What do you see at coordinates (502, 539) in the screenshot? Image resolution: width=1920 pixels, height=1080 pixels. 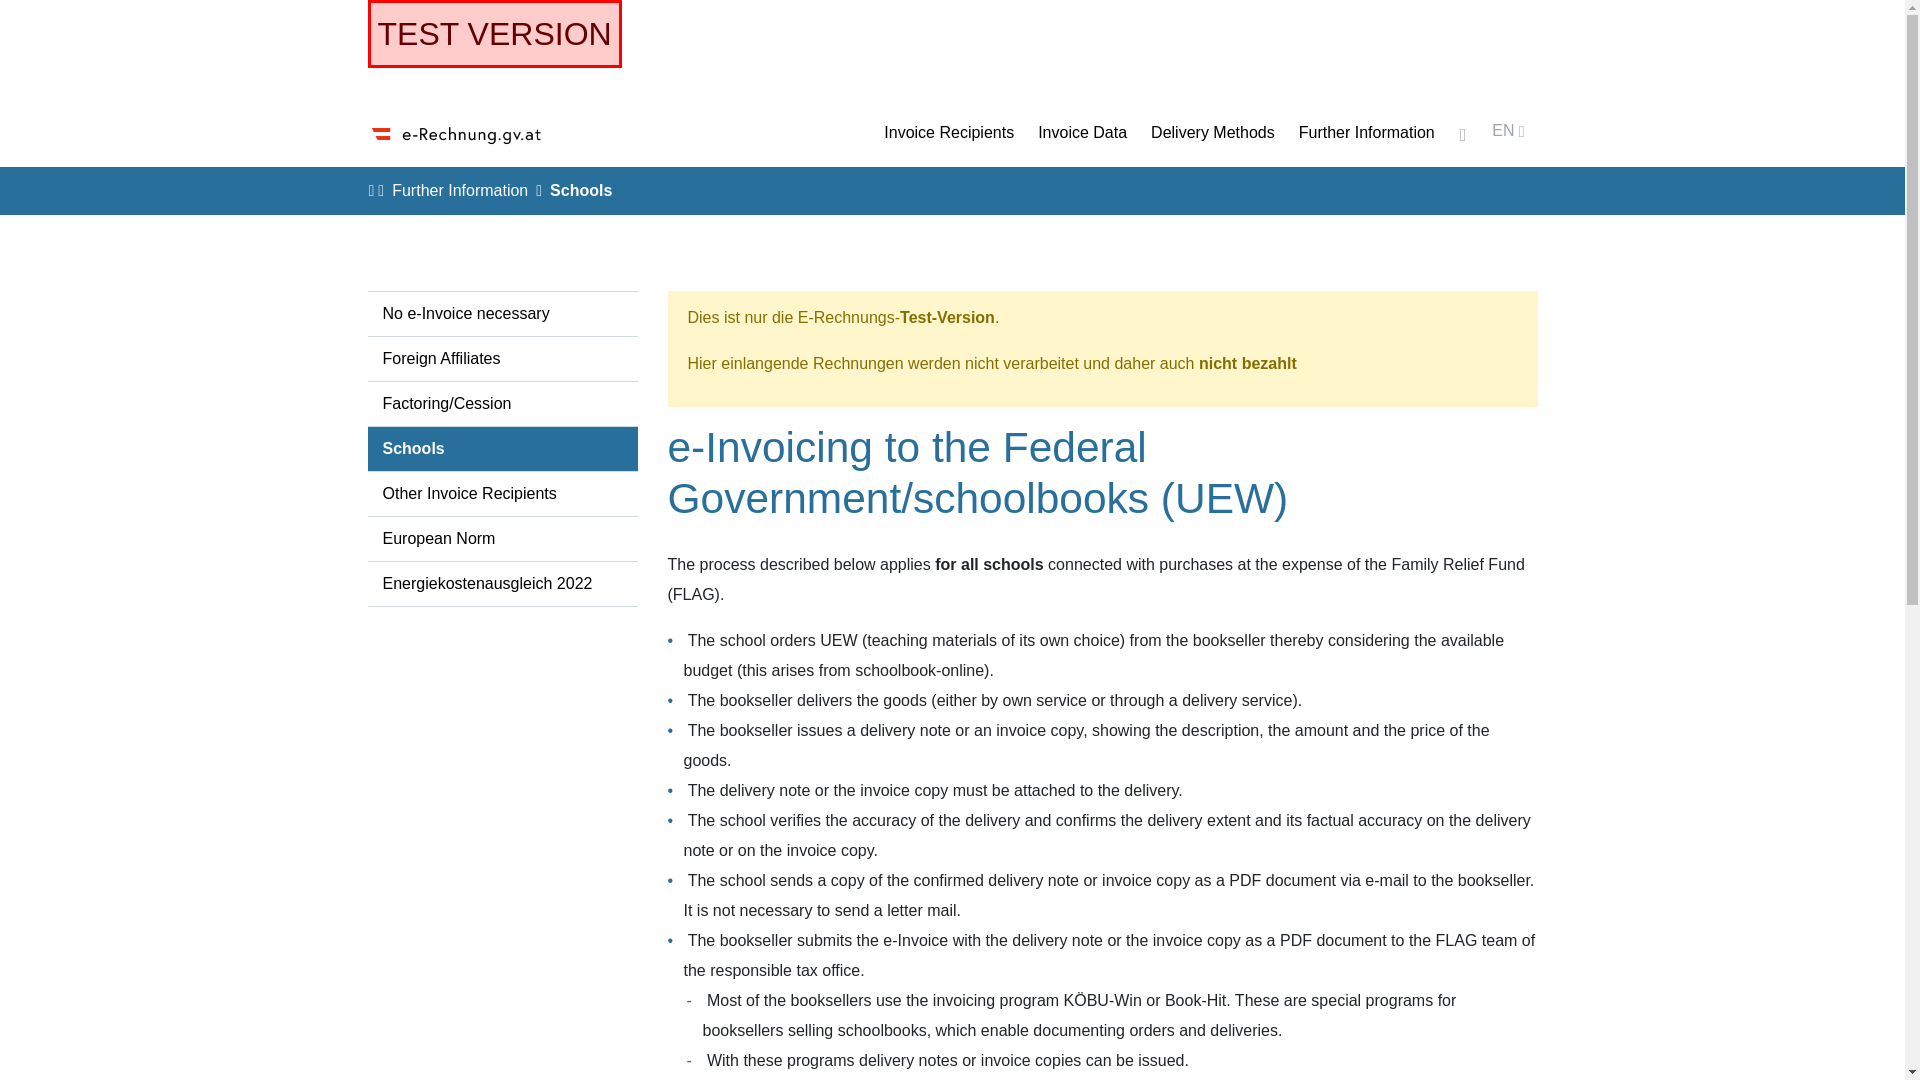 I see `European Norm` at bounding box center [502, 539].